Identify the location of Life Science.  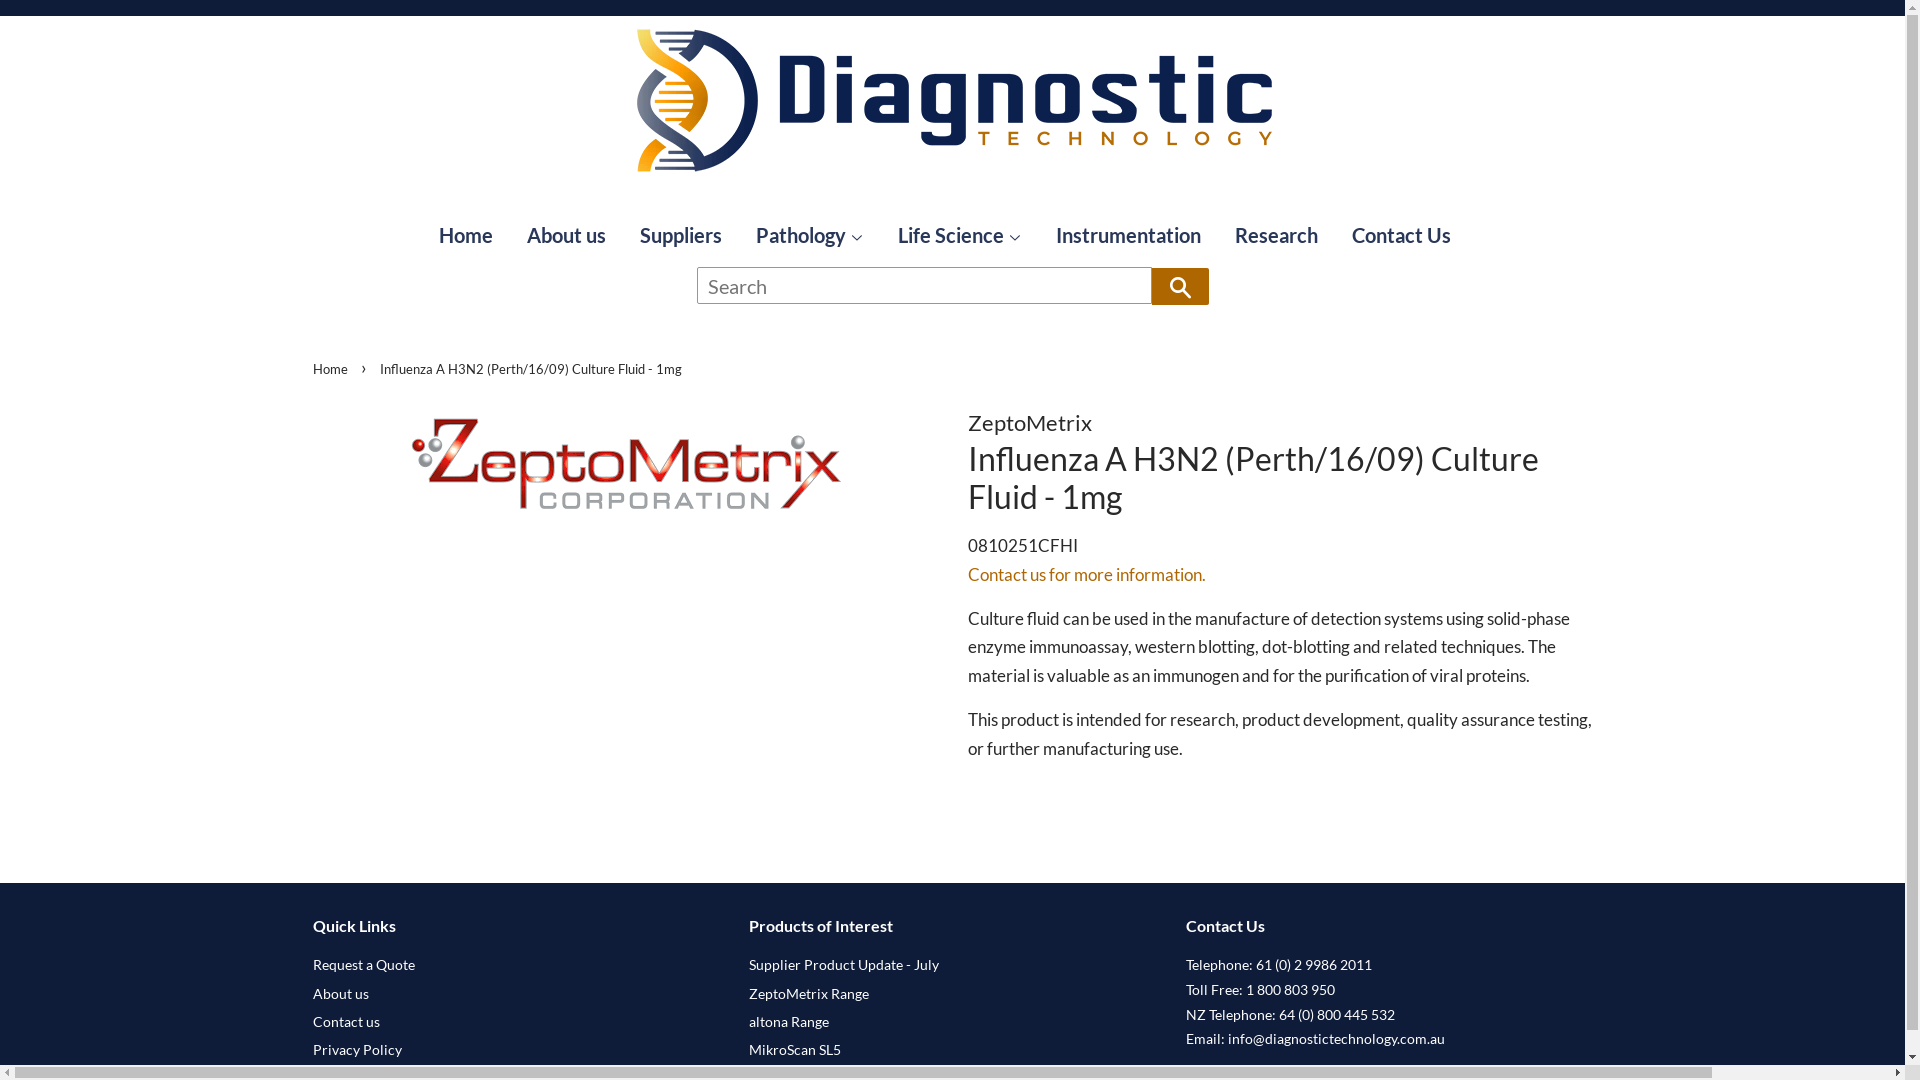
(960, 235).